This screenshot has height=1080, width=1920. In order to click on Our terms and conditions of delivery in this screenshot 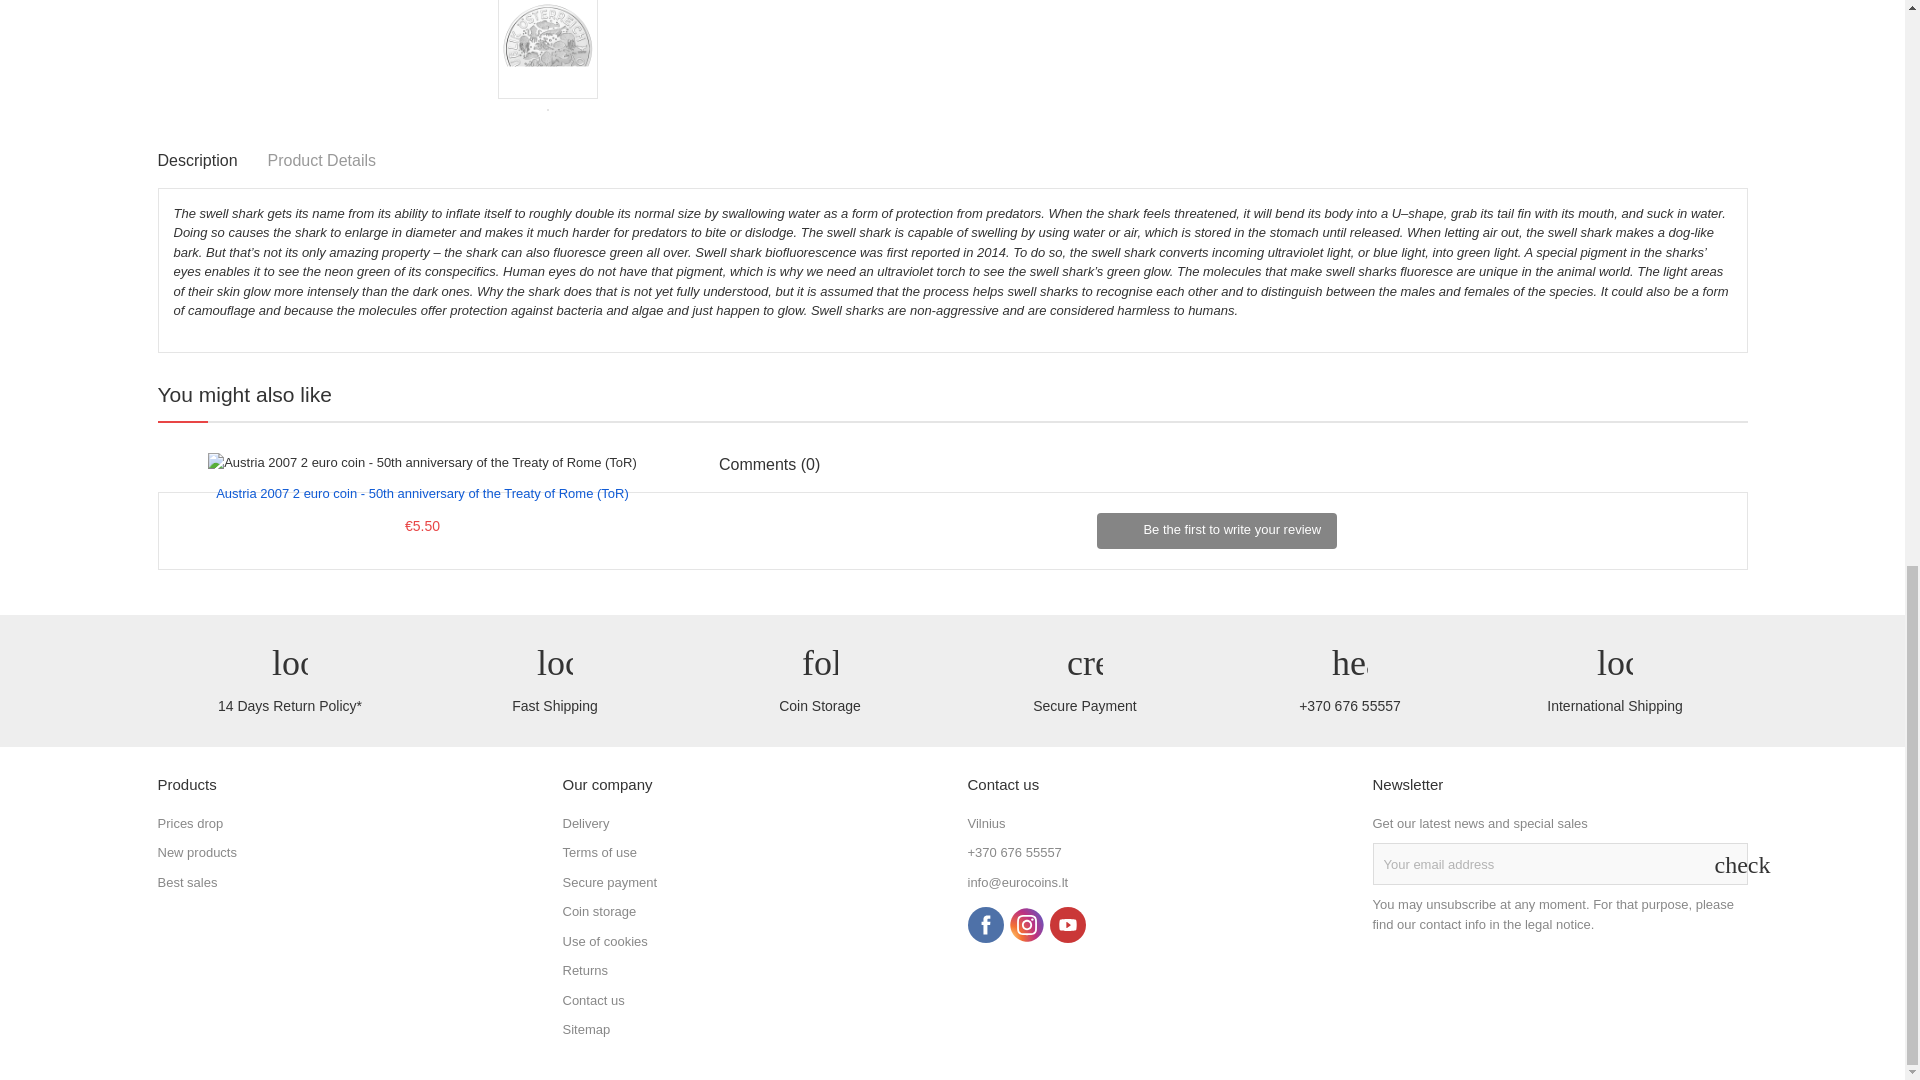, I will do `click(585, 823)`.